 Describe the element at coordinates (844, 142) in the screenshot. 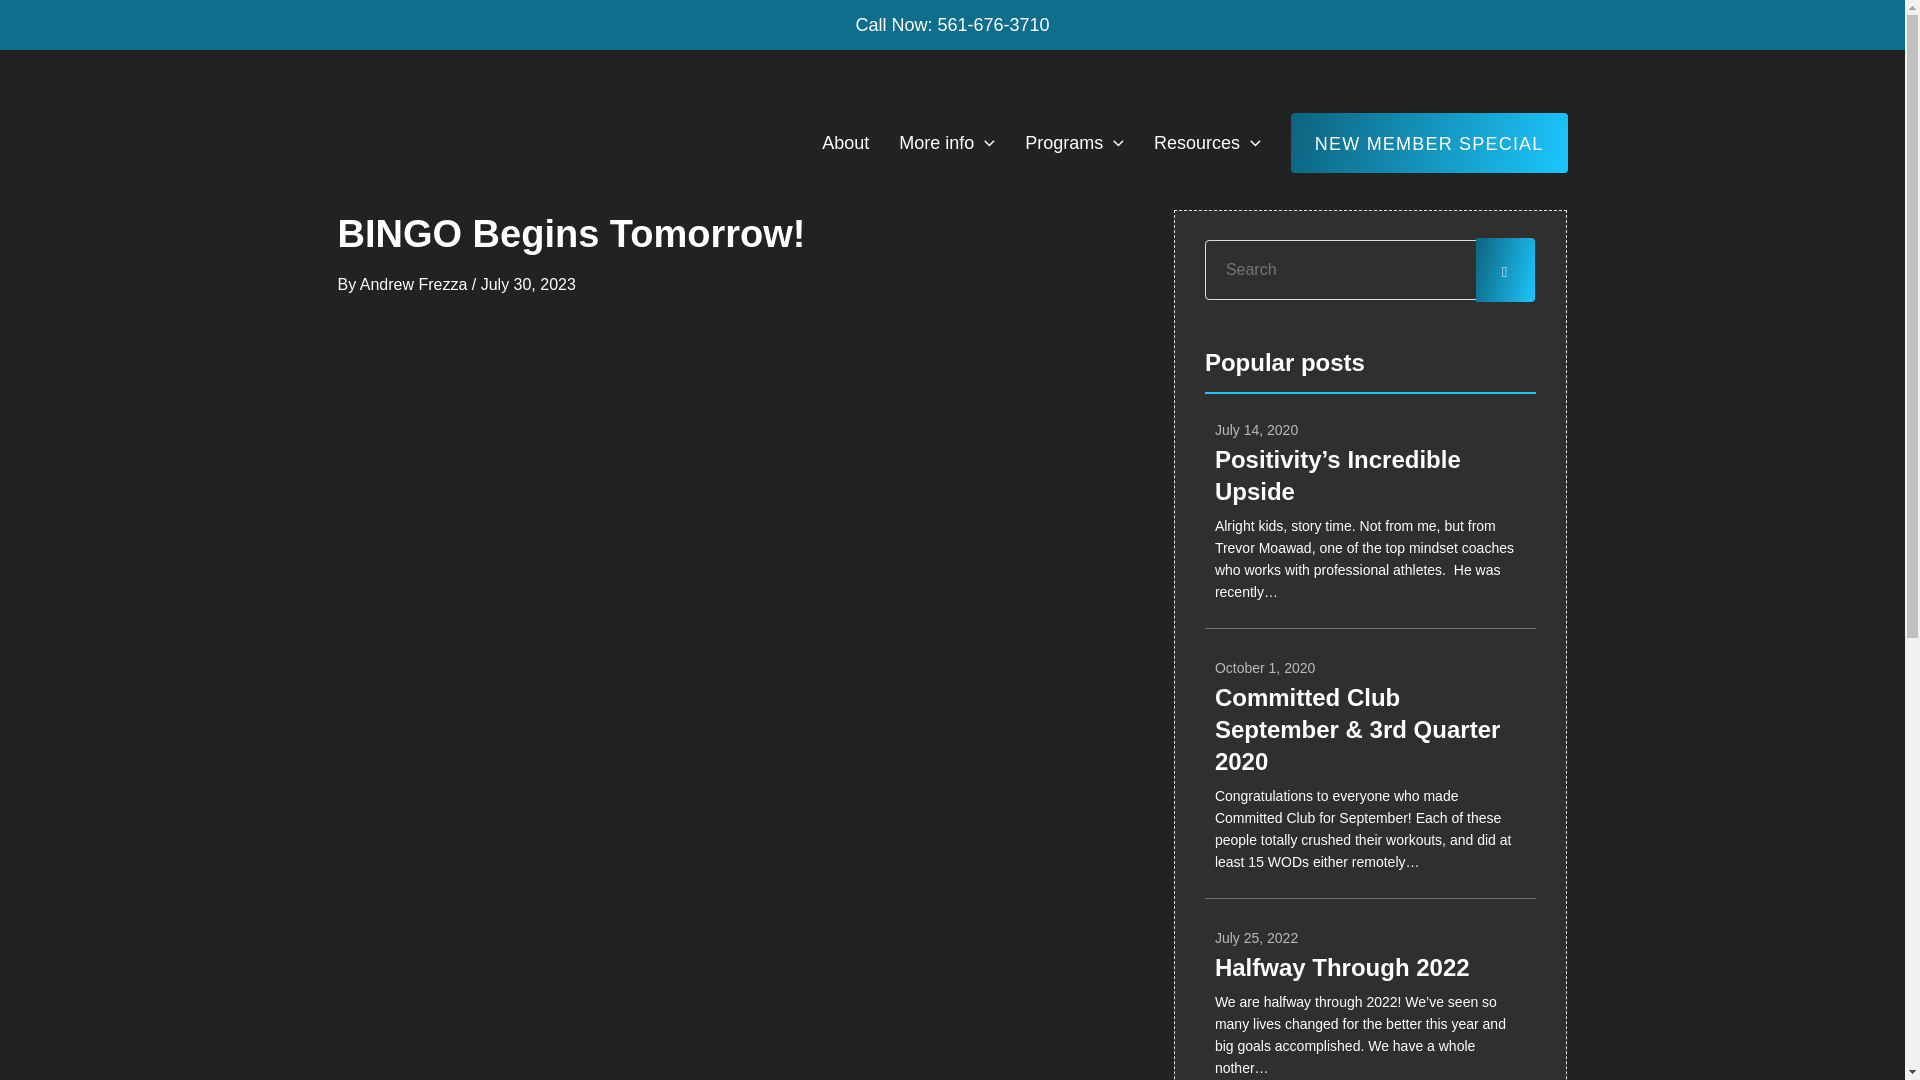

I see `About` at that location.